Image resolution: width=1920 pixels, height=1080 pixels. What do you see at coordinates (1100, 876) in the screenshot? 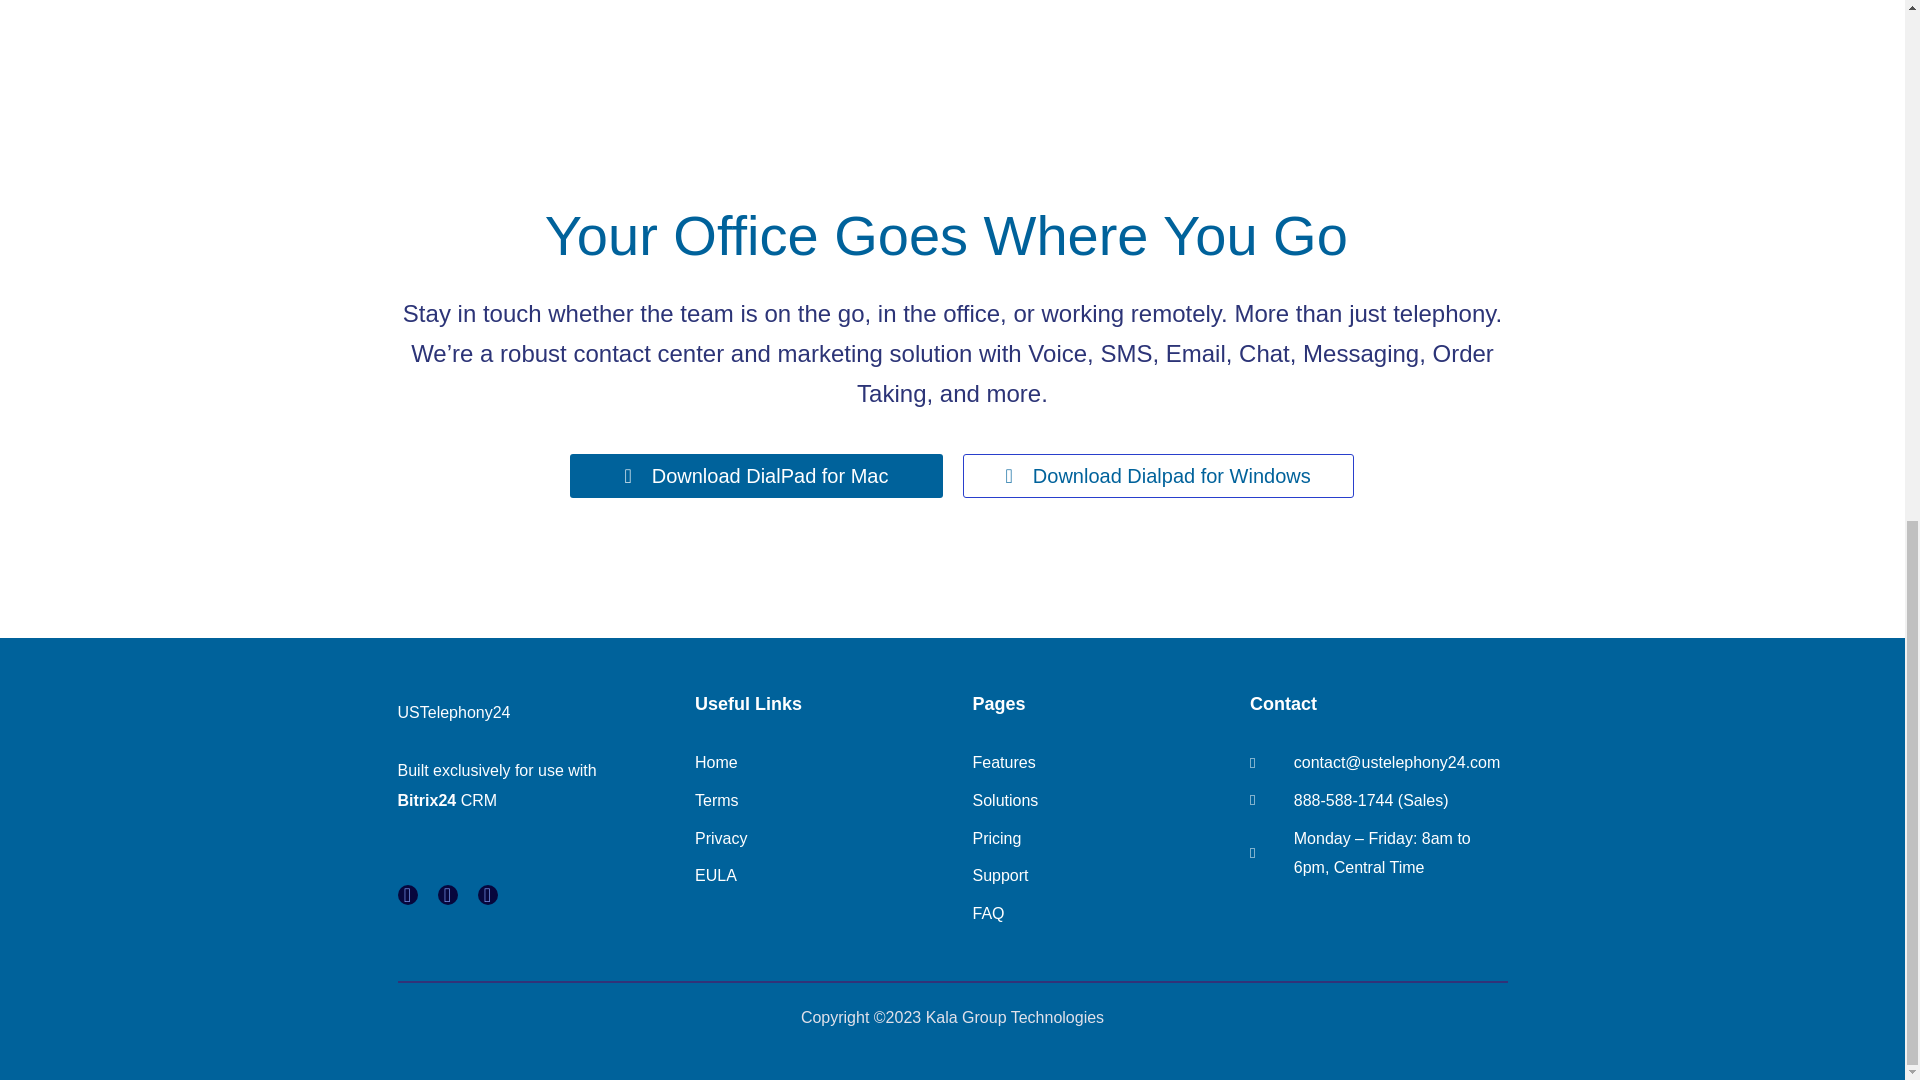
I see `Support` at bounding box center [1100, 876].